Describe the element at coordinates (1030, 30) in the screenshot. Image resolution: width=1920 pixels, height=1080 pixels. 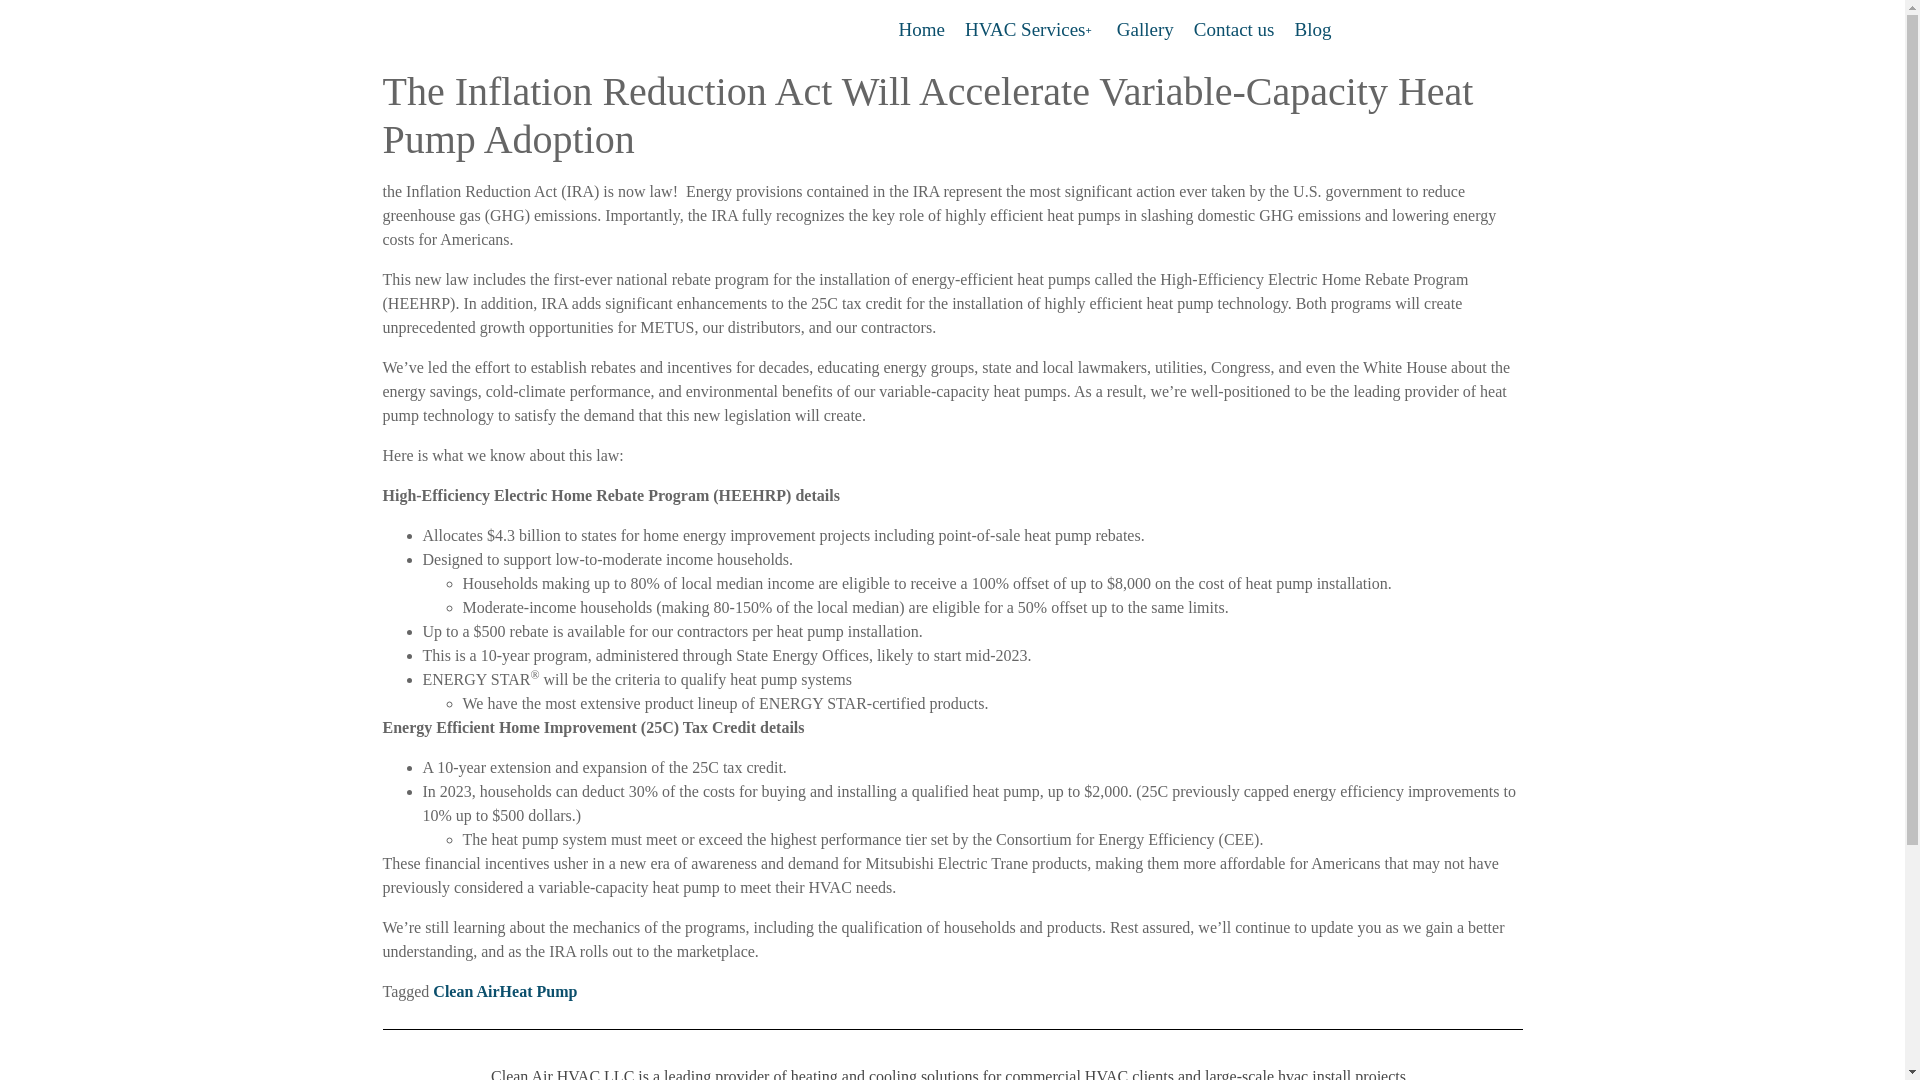
I see `HVAC Services` at that location.